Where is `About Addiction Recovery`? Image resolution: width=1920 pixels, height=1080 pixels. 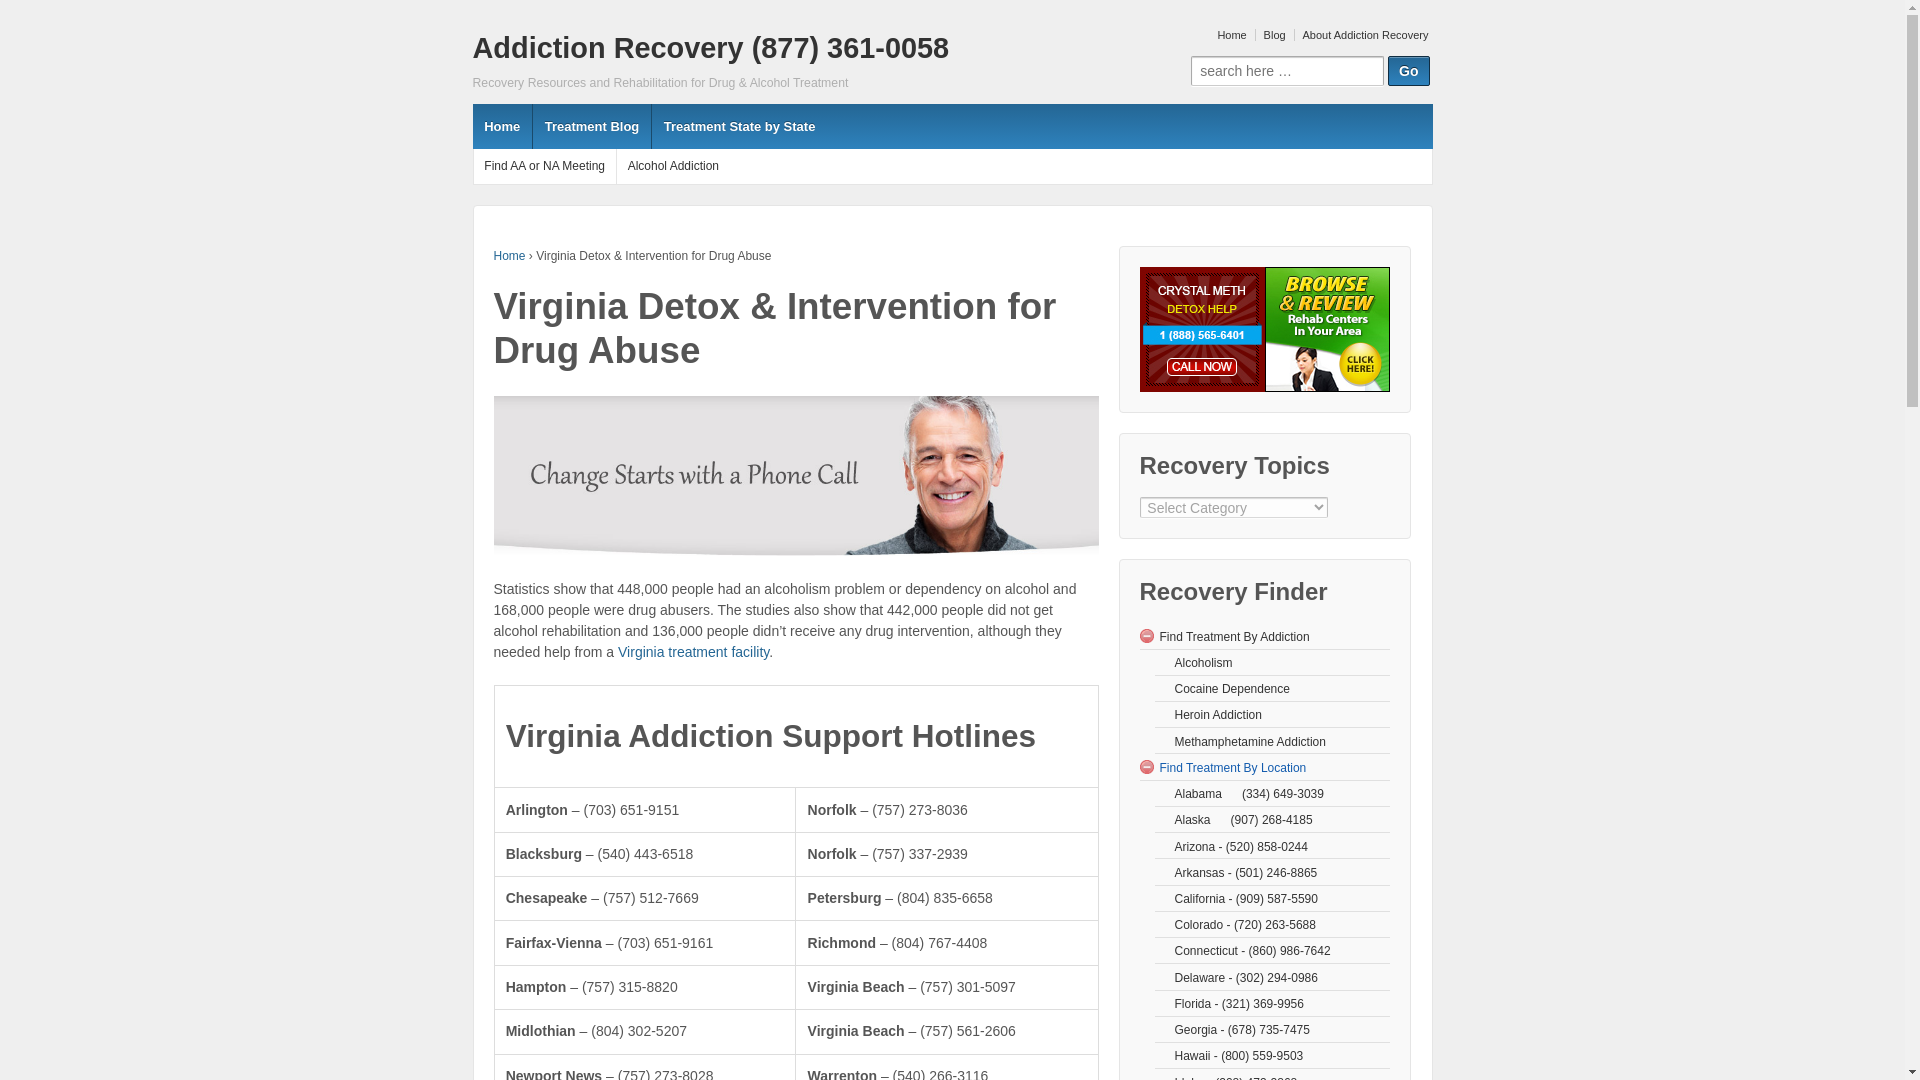
About Addiction Recovery is located at coordinates (1363, 35).